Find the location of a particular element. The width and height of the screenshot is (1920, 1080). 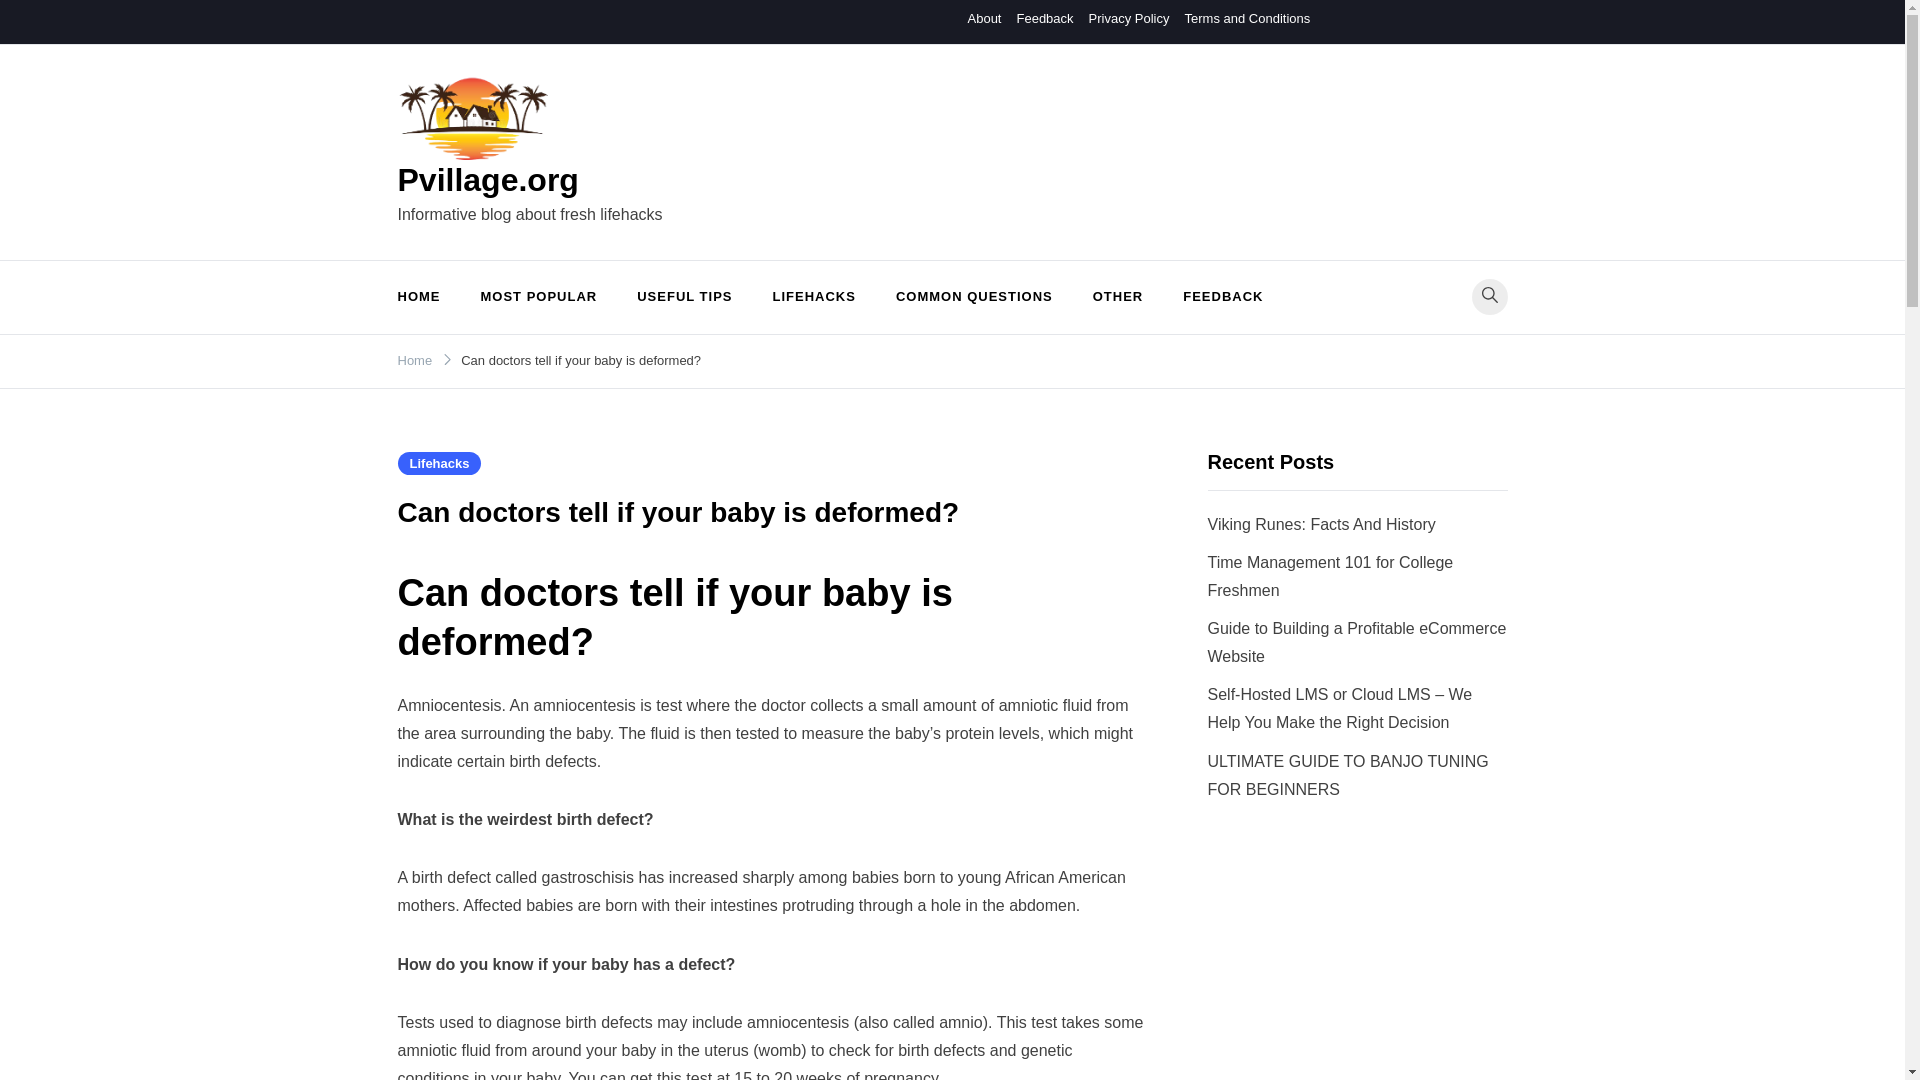

Home is located at coordinates (415, 360).